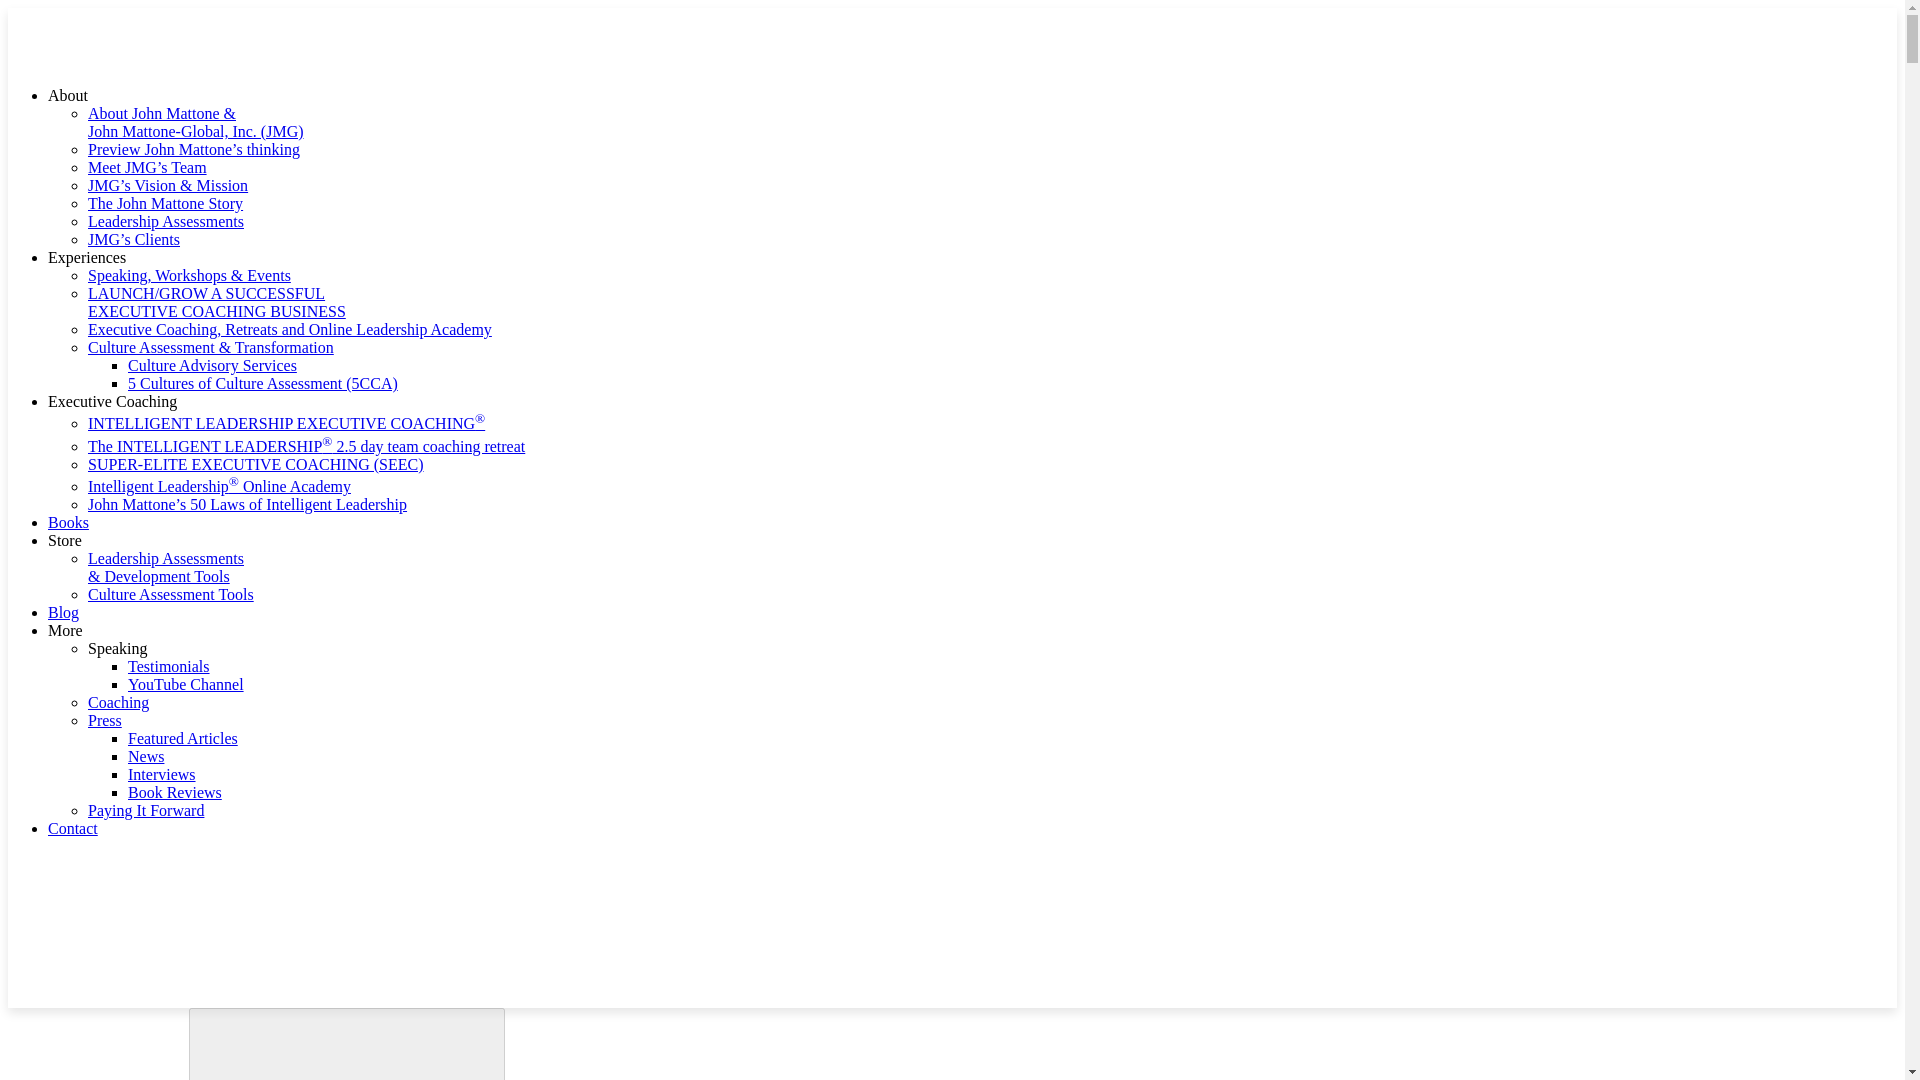 This screenshot has height=1080, width=1920. I want to click on More, so click(65, 630).